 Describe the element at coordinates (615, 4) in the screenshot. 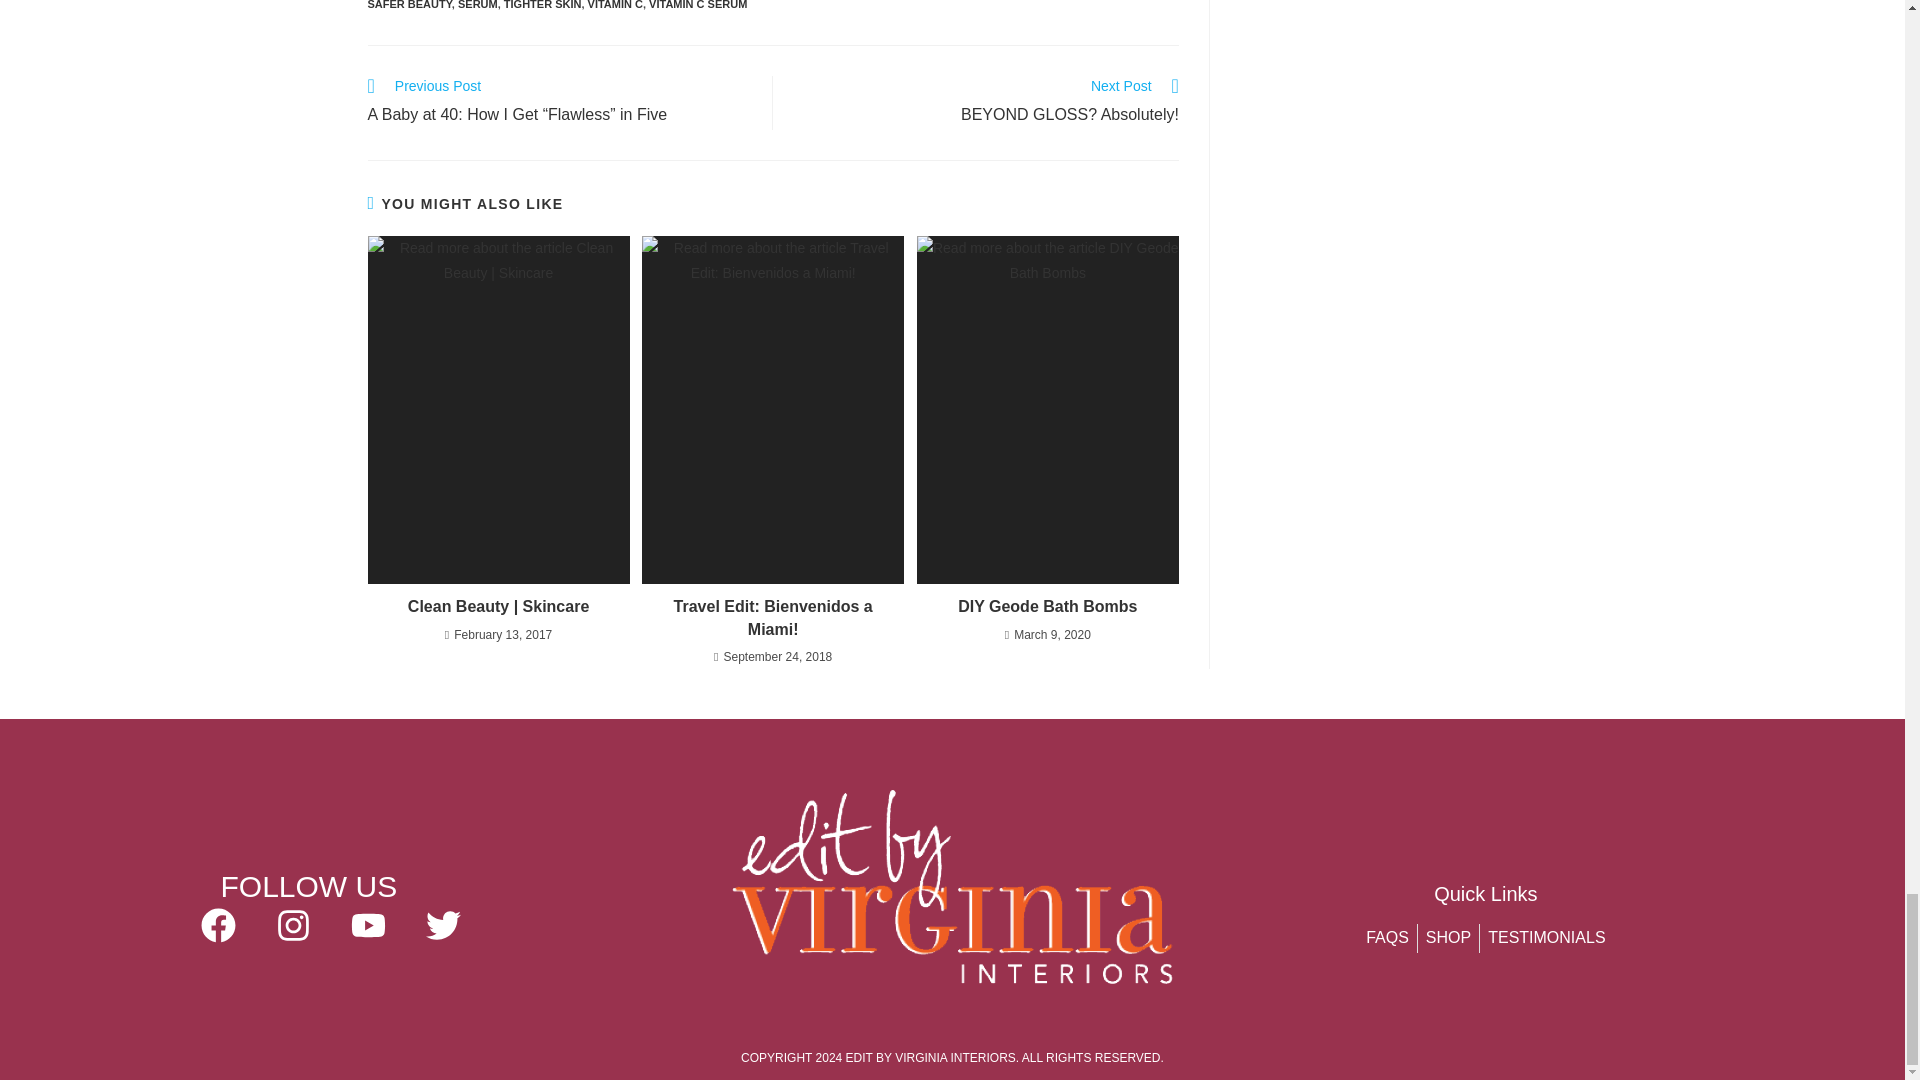

I see `VITAMIN C` at that location.